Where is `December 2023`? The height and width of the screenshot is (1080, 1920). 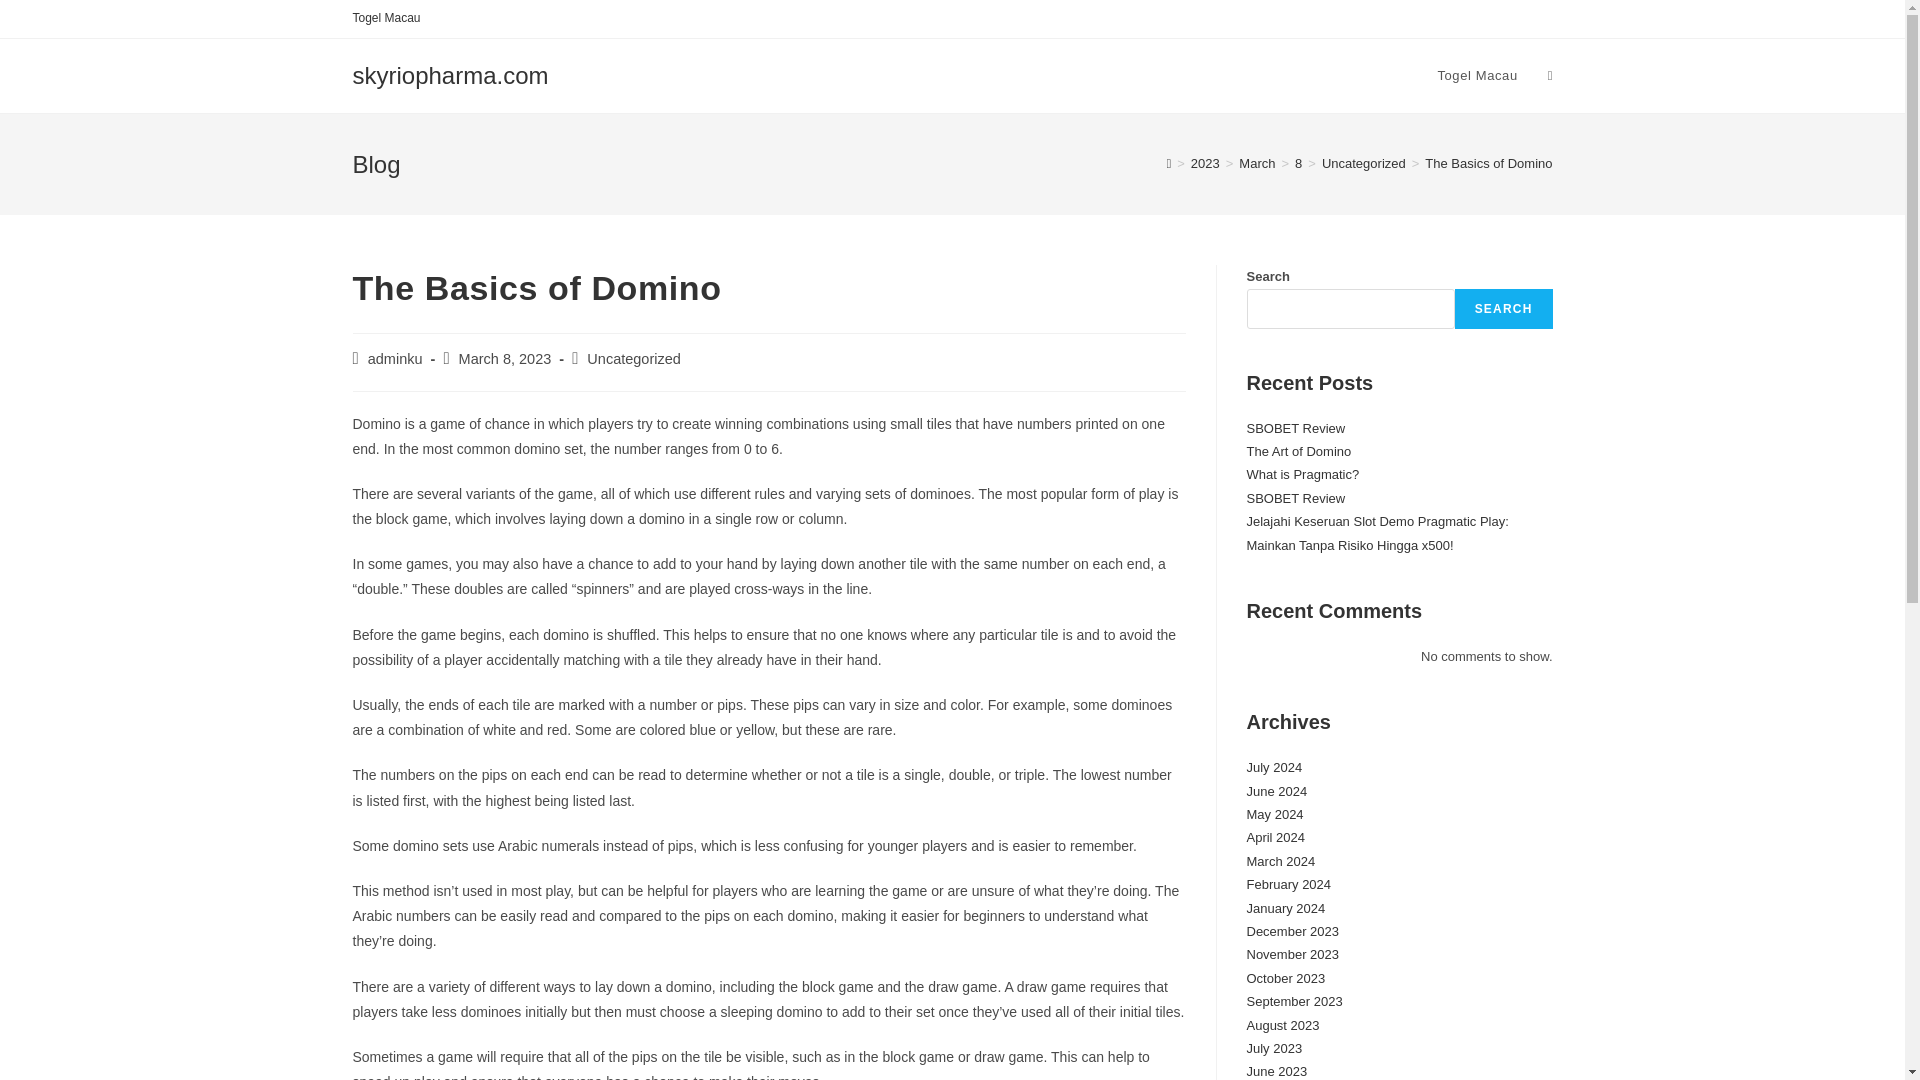
December 2023 is located at coordinates (1292, 931).